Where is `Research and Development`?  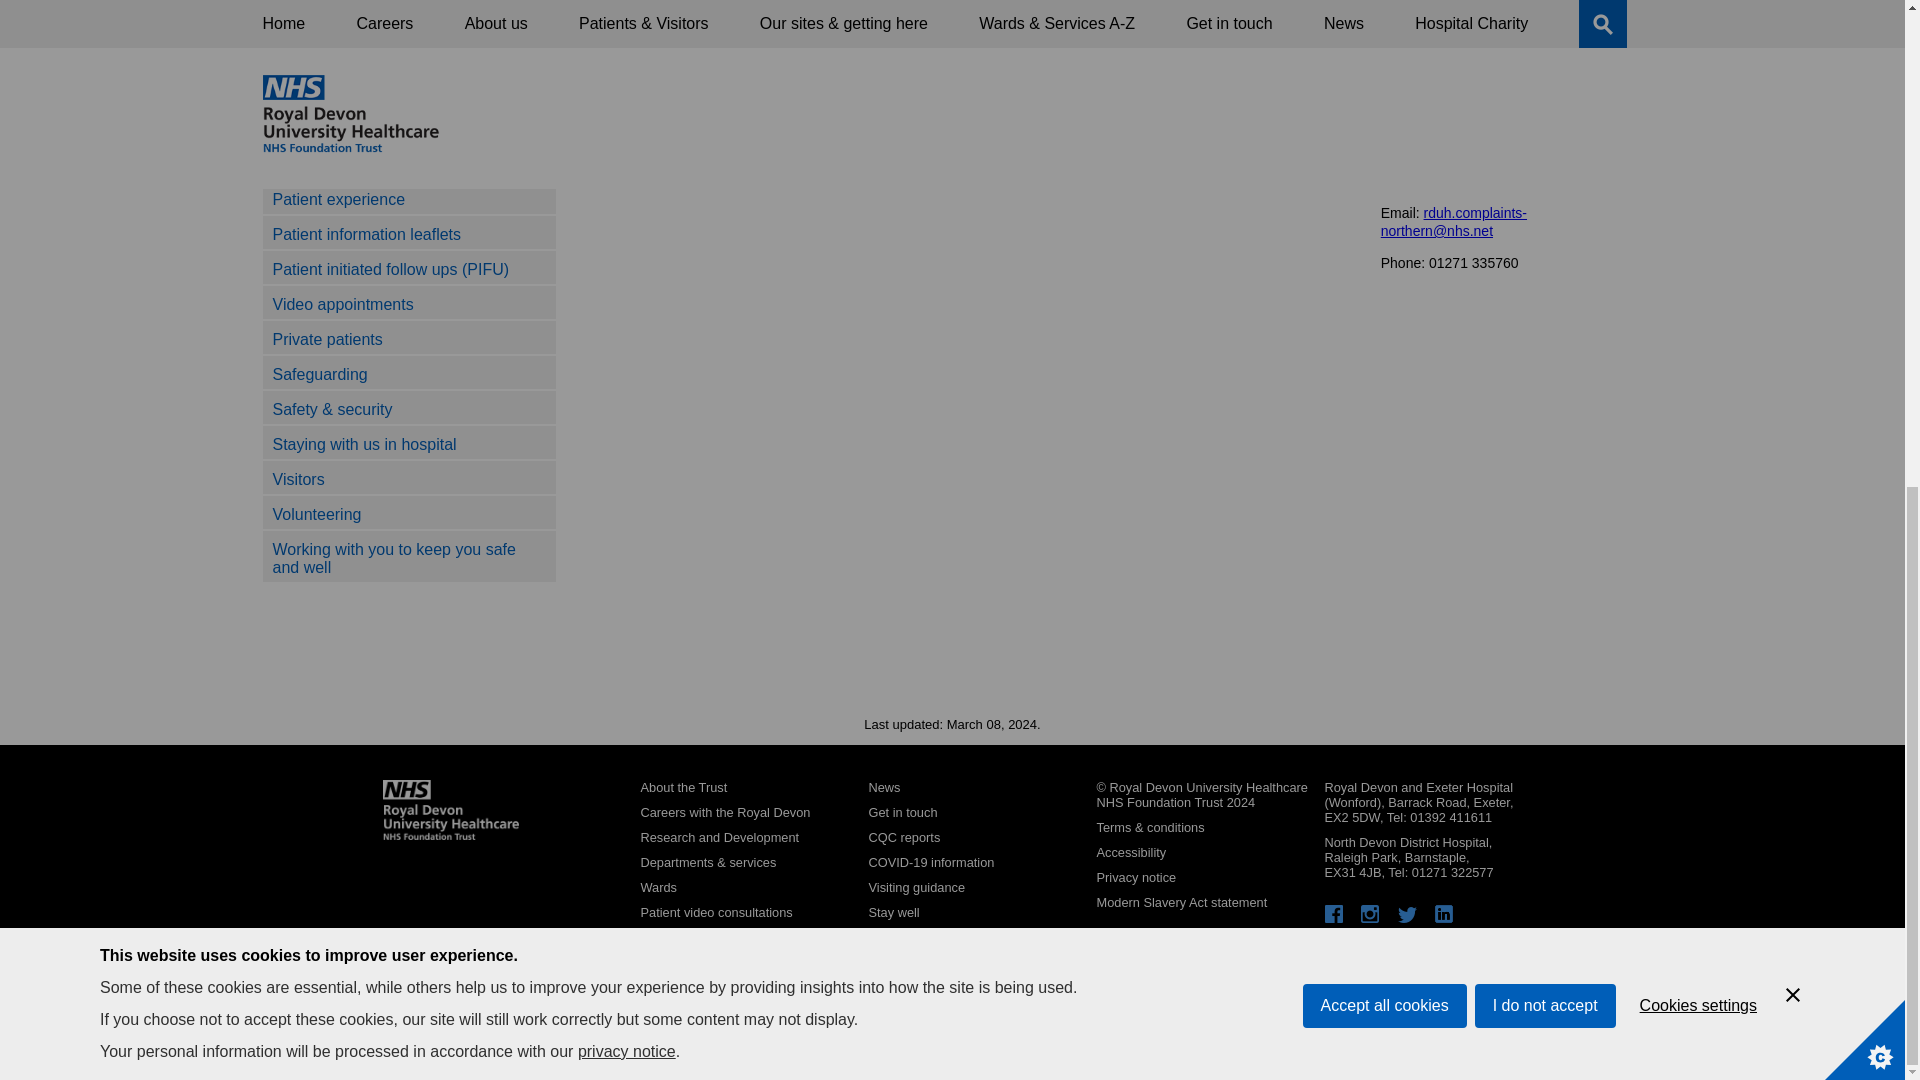
Research and Development is located at coordinates (718, 837).